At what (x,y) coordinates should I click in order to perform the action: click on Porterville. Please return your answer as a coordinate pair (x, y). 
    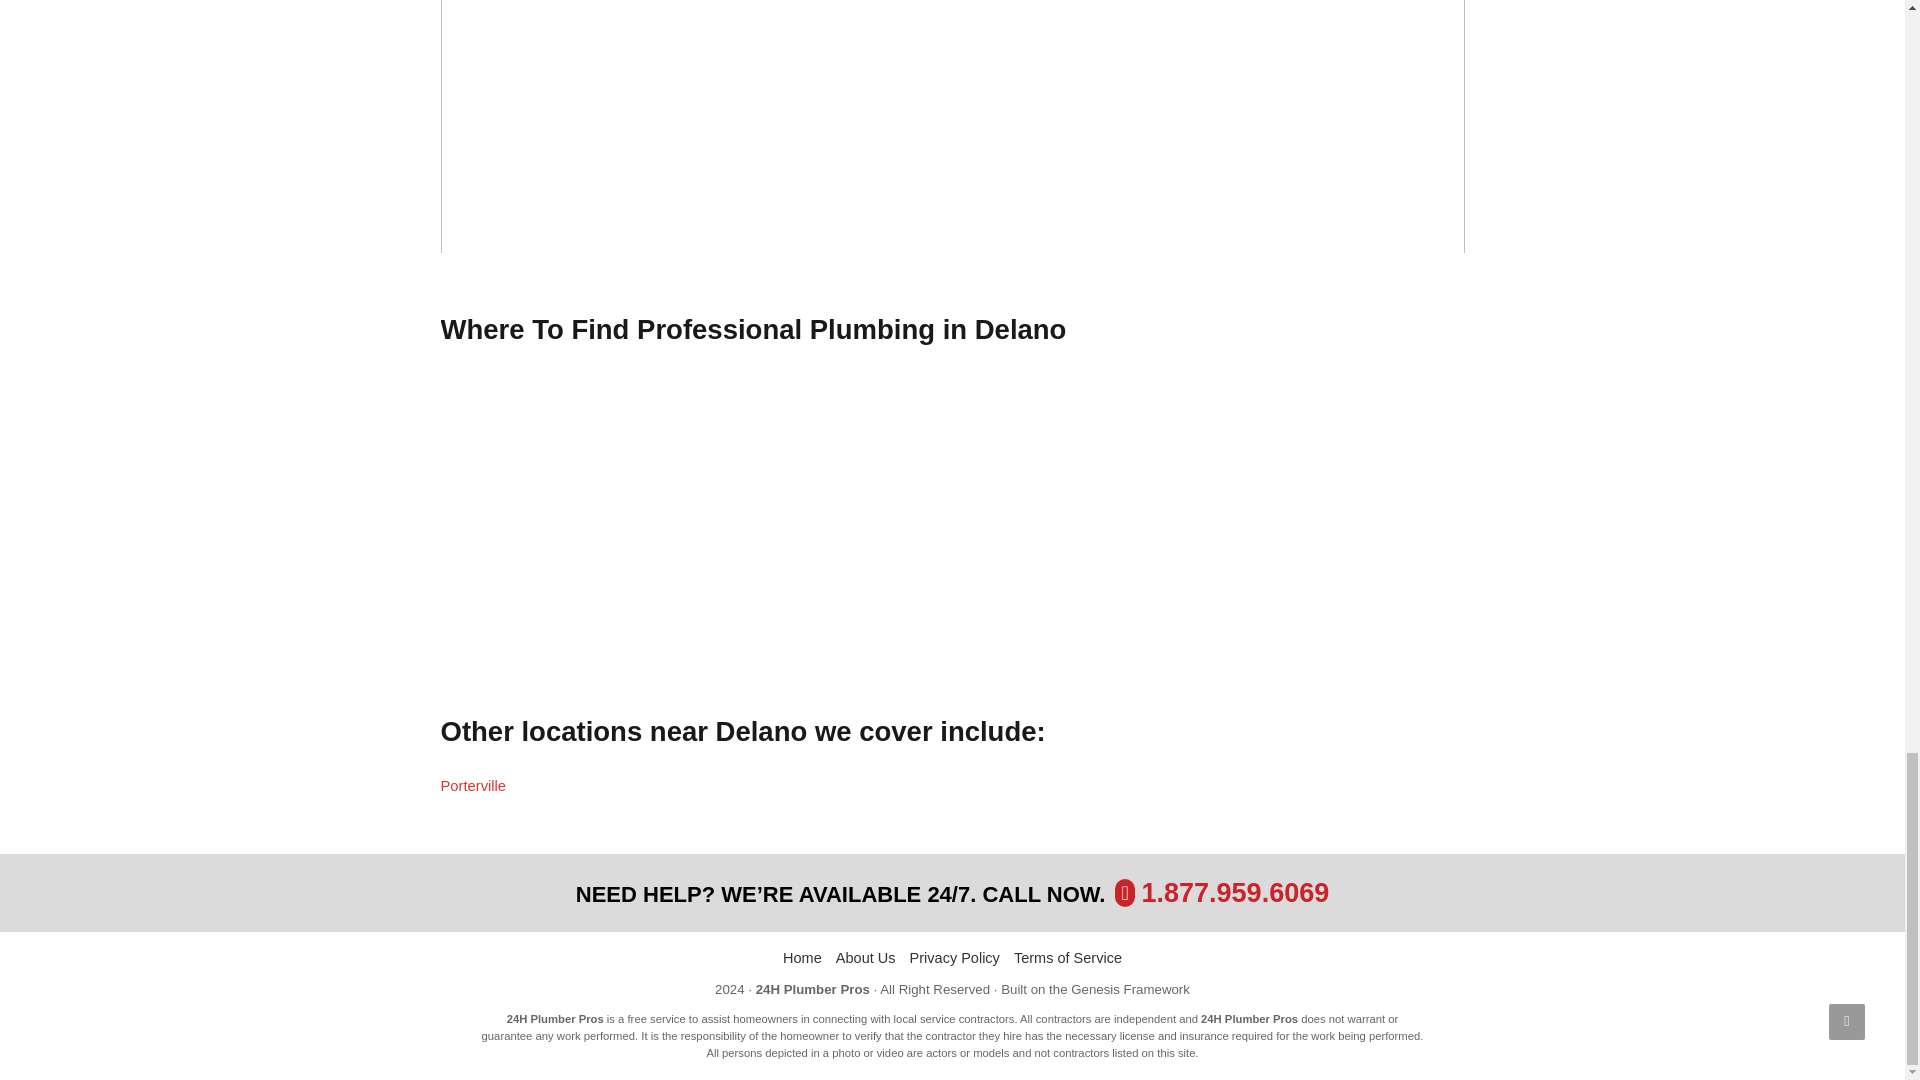
    Looking at the image, I should click on (472, 785).